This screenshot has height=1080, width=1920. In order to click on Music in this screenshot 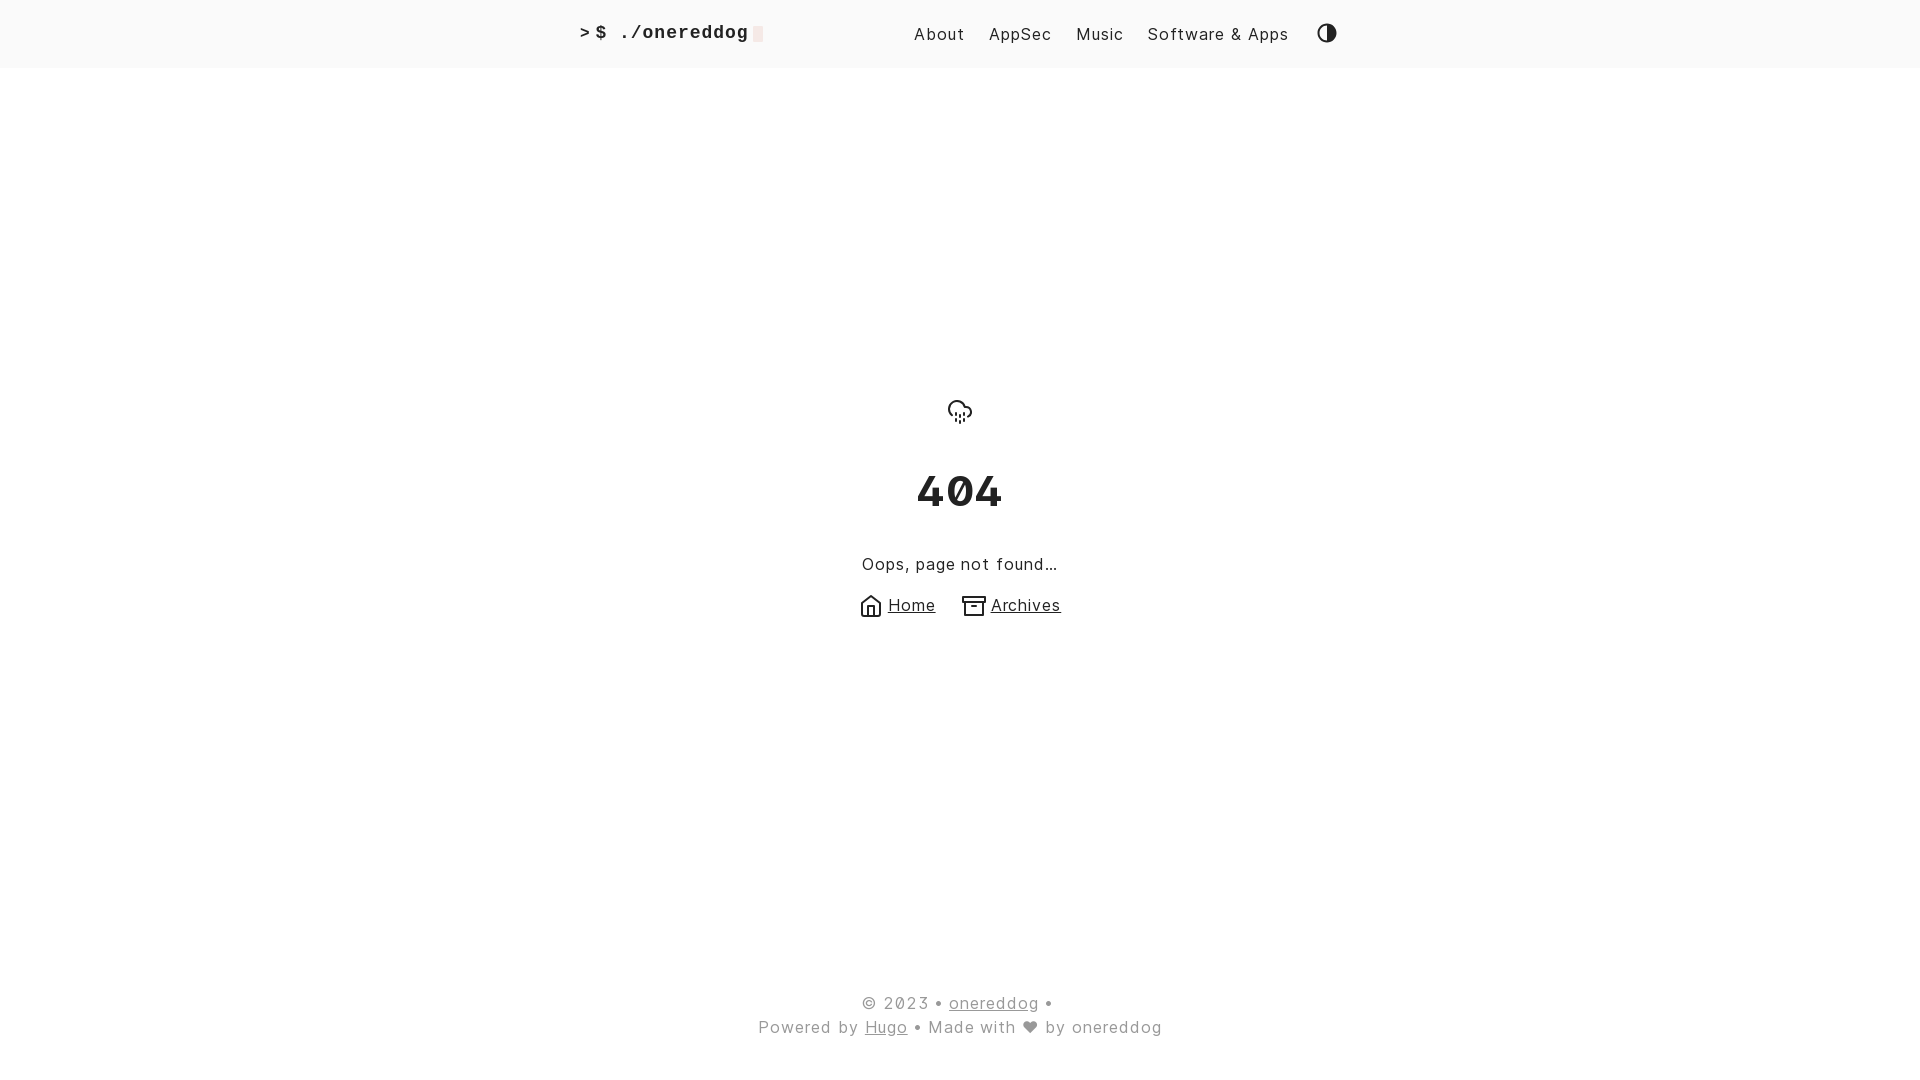, I will do `click(1100, 34)`.